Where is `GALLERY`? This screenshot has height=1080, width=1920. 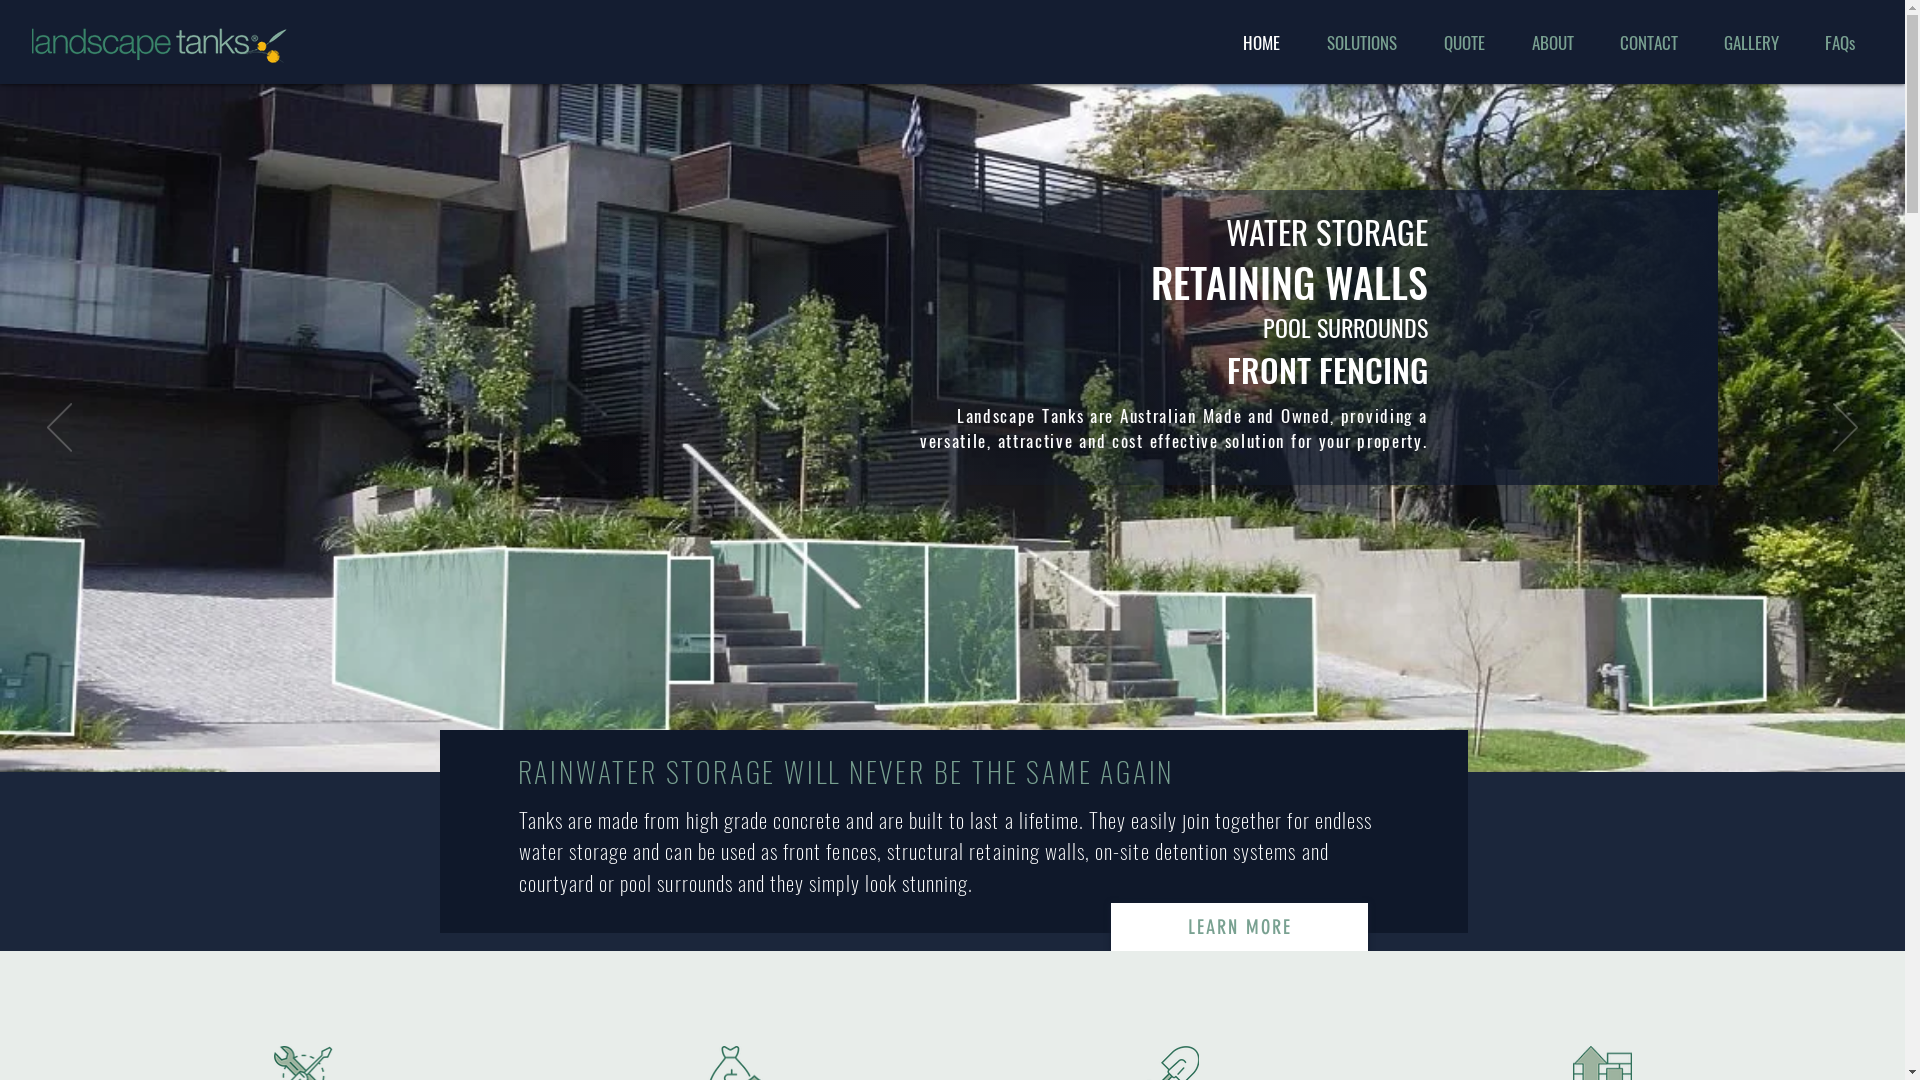
GALLERY is located at coordinates (1752, 43).